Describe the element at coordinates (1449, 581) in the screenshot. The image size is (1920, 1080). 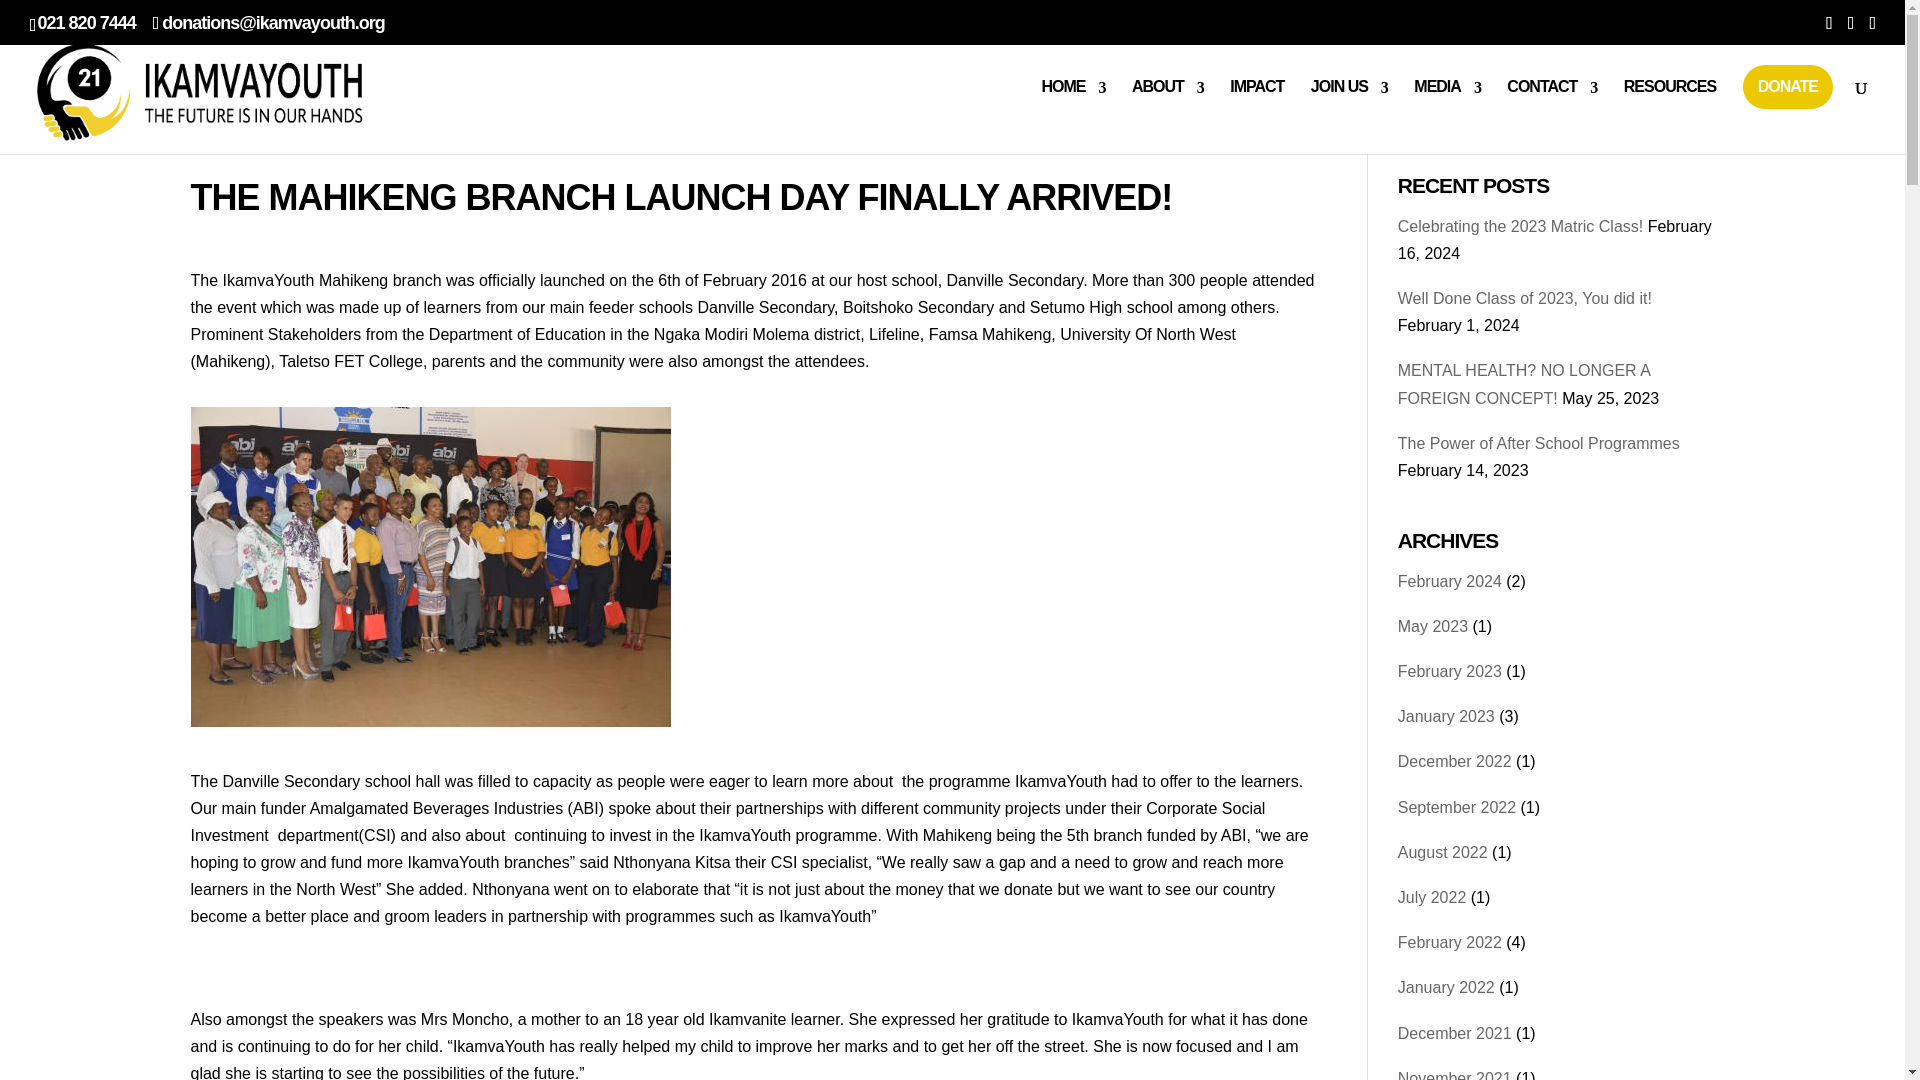
I see `February 2024` at that location.